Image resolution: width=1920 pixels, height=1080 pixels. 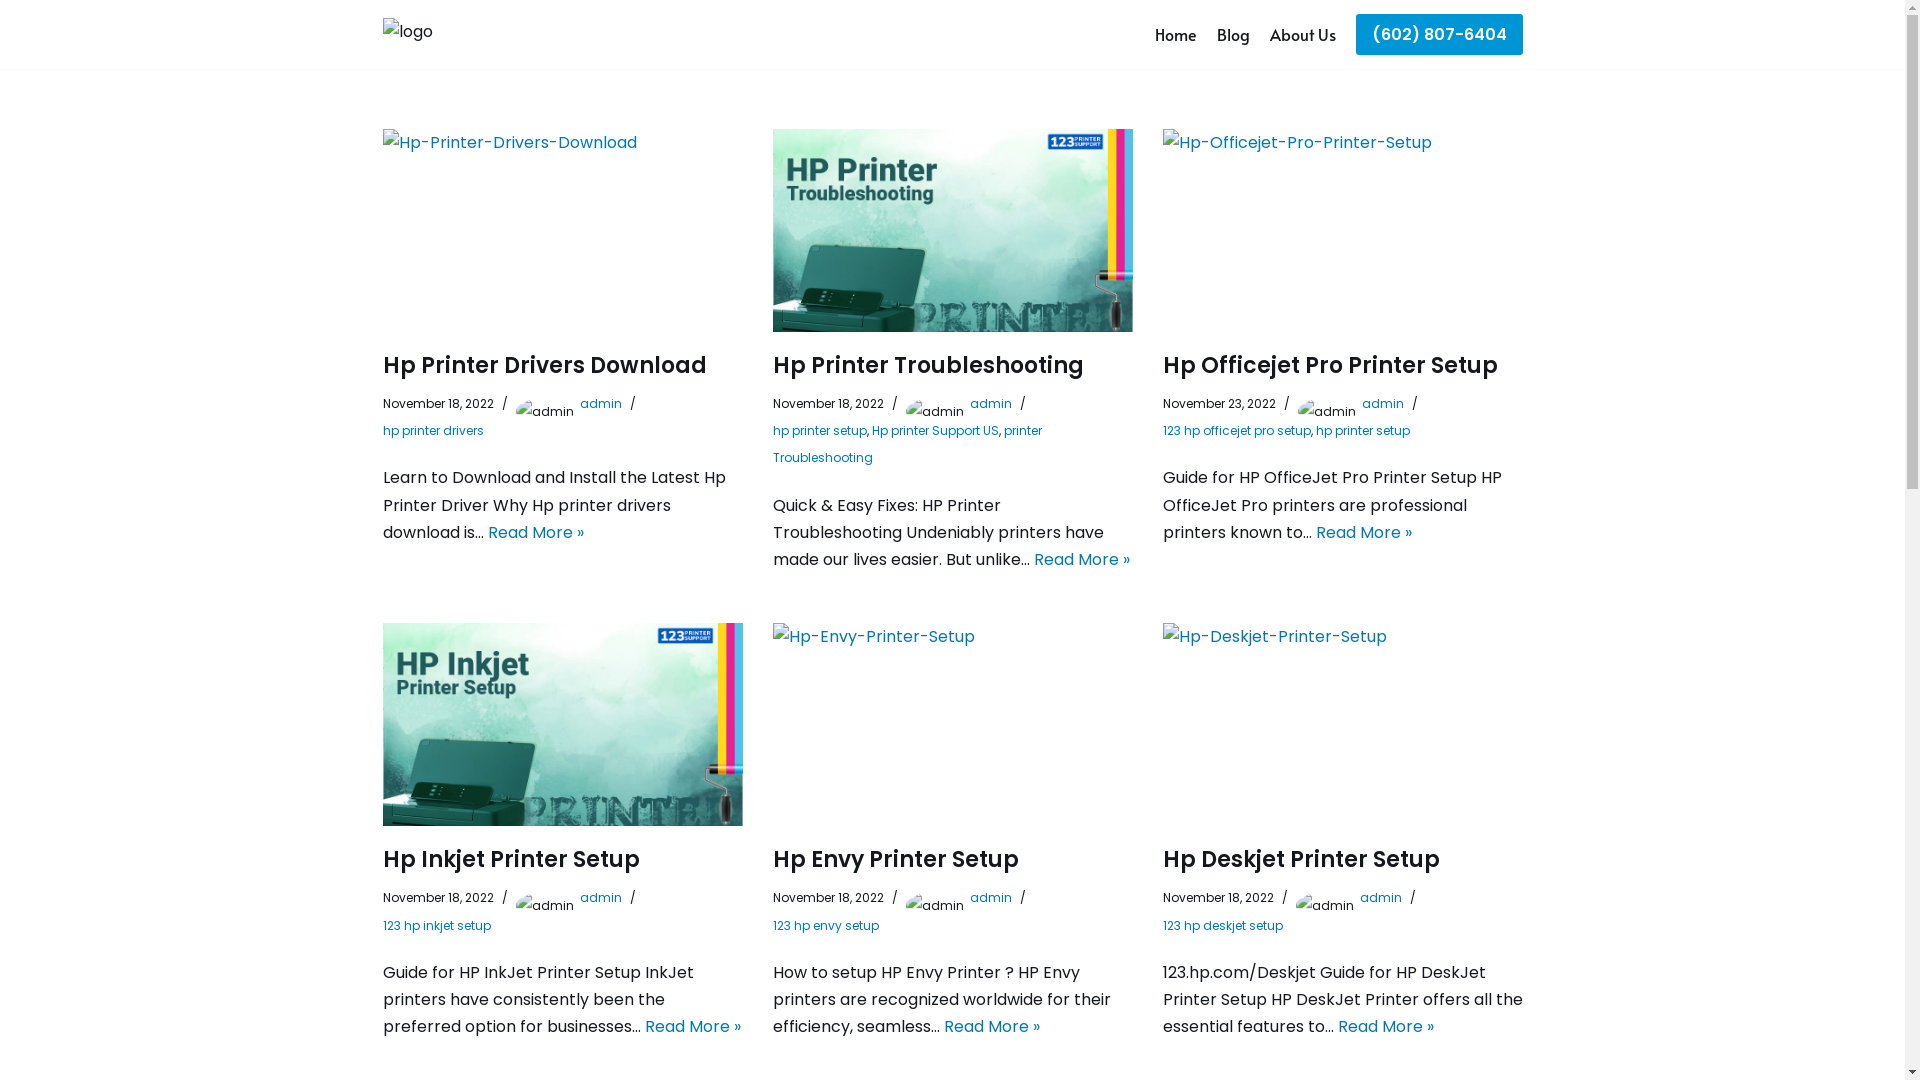 What do you see at coordinates (928, 366) in the screenshot?
I see `Hp Printer Troubleshooting` at bounding box center [928, 366].